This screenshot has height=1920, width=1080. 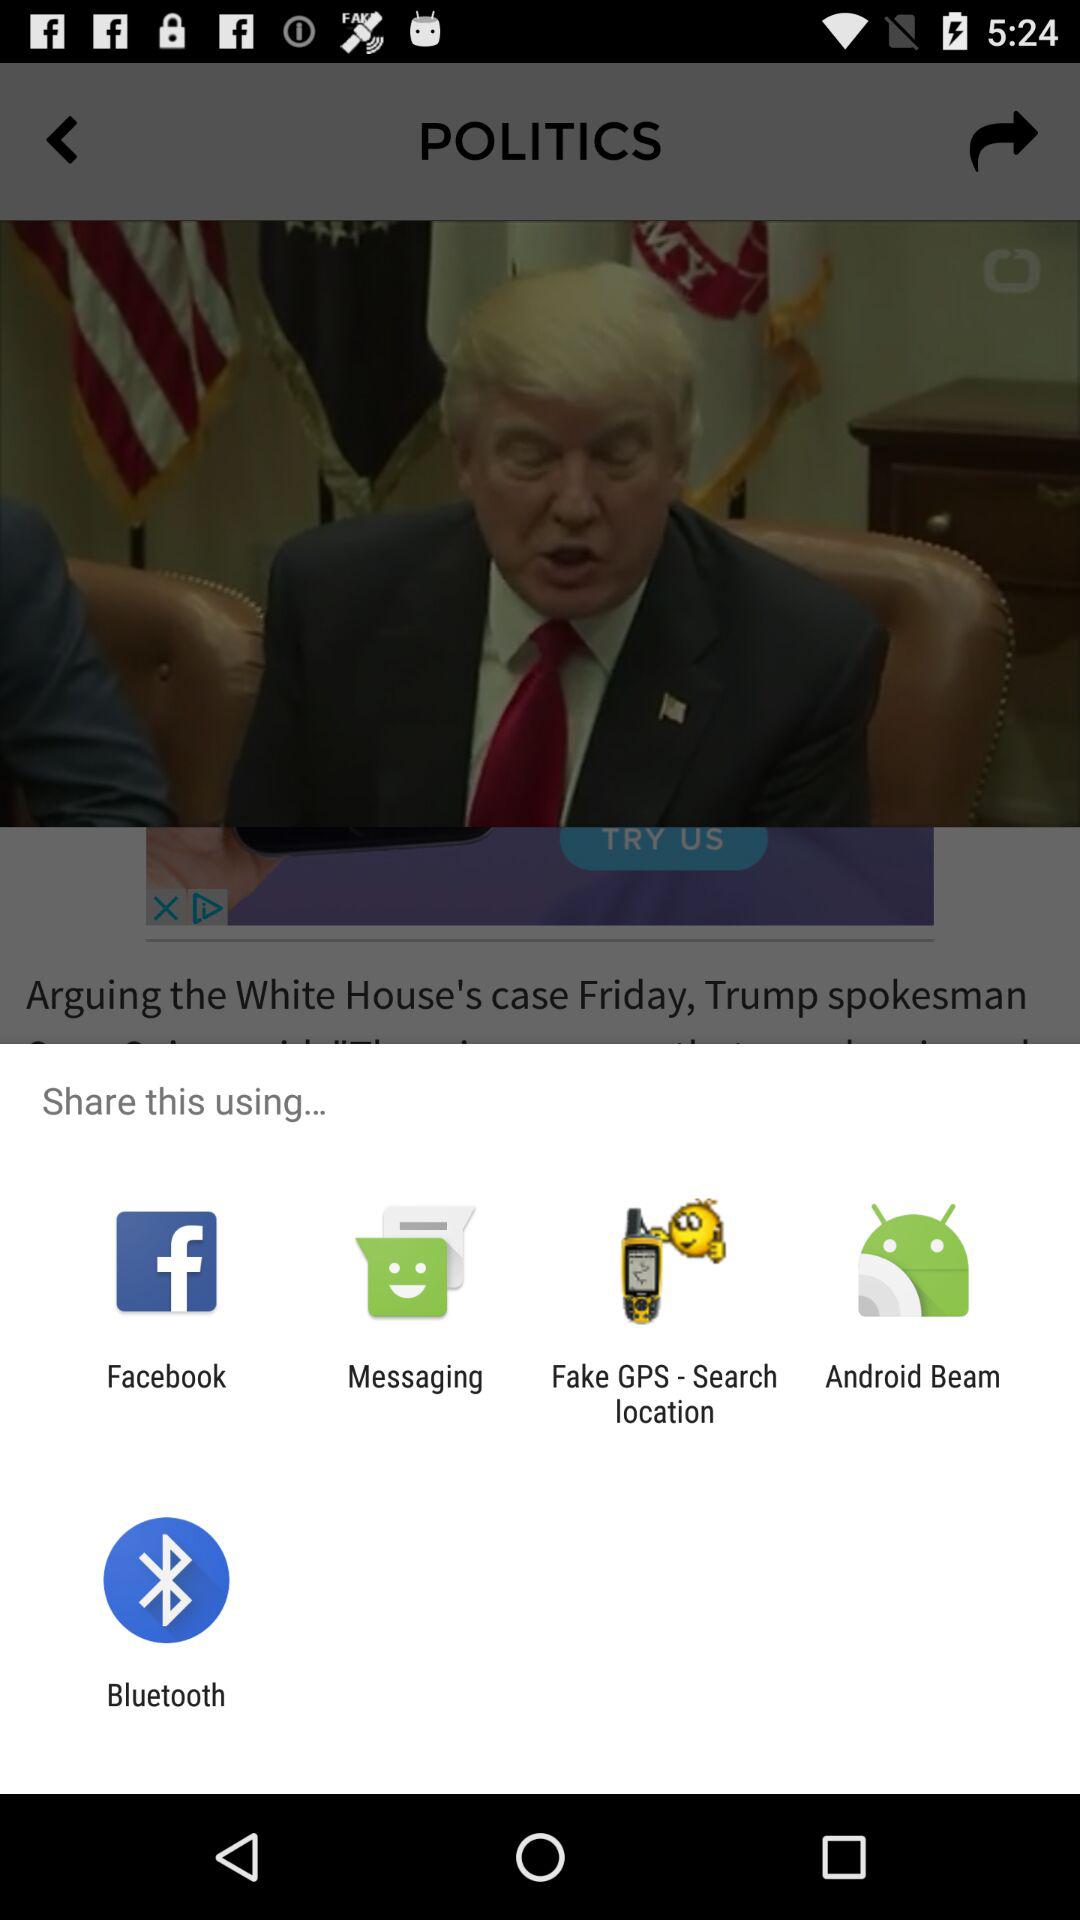 What do you see at coordinates (415, 1393) in the screenshot?
I see `swipe to the messaging app` at bounding box center [415, 1393].